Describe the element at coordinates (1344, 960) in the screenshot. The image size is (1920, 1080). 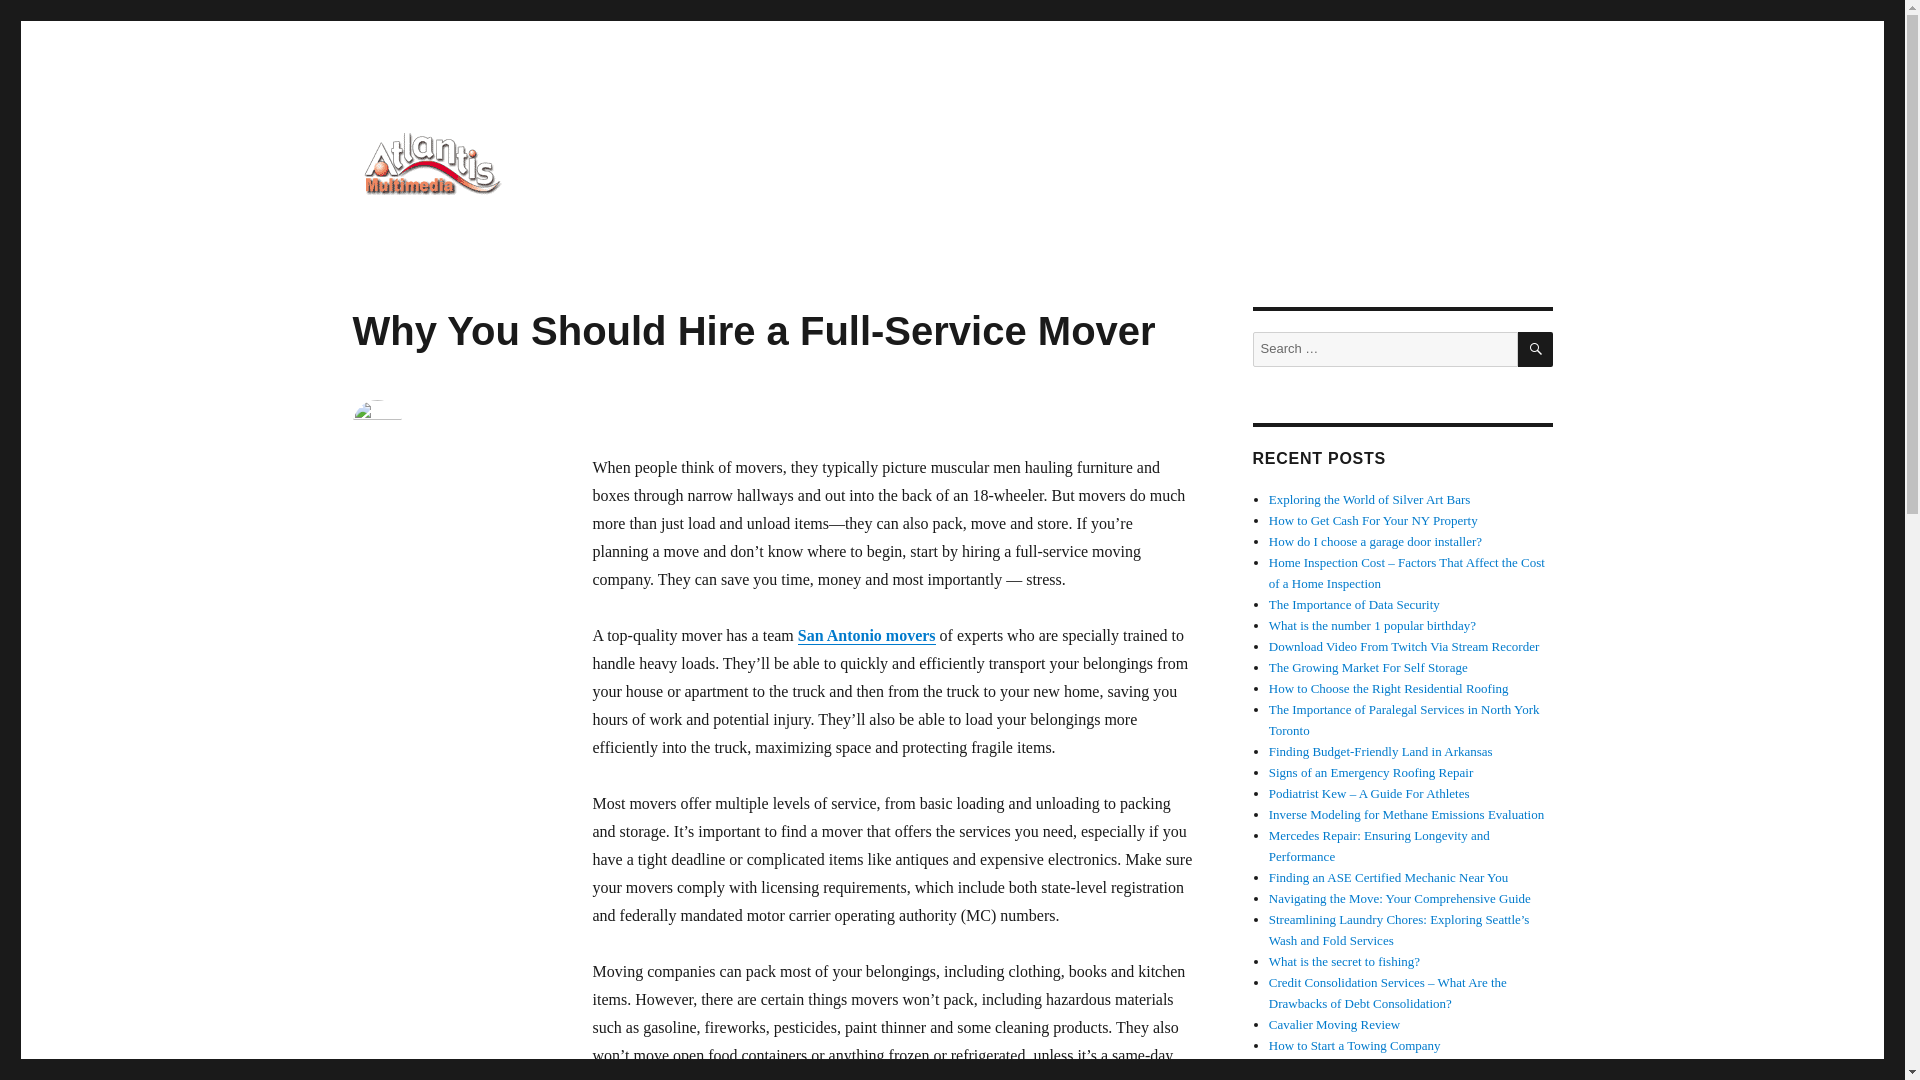
I see `What is the secret to fishing?` at that location.